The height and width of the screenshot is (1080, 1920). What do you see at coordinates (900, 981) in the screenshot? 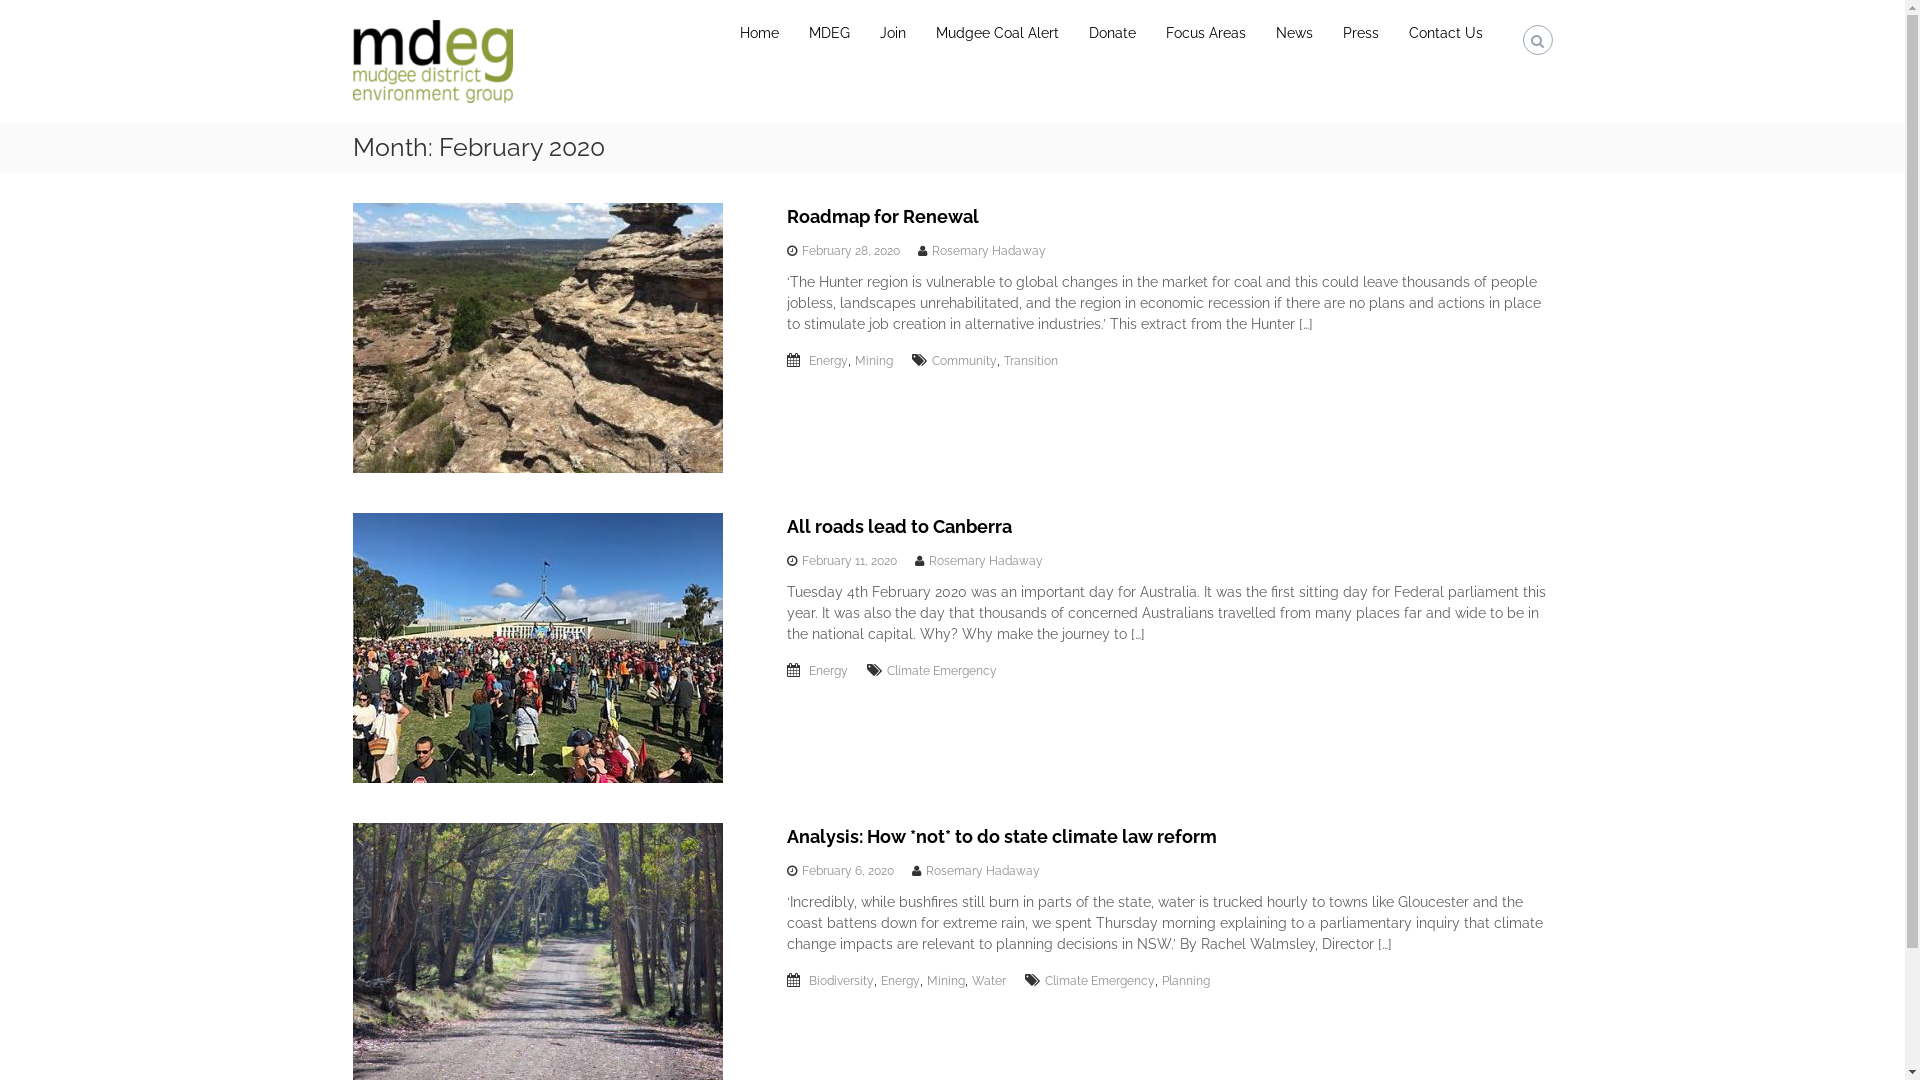
I see `Energy` at bounding box center [900, 981].